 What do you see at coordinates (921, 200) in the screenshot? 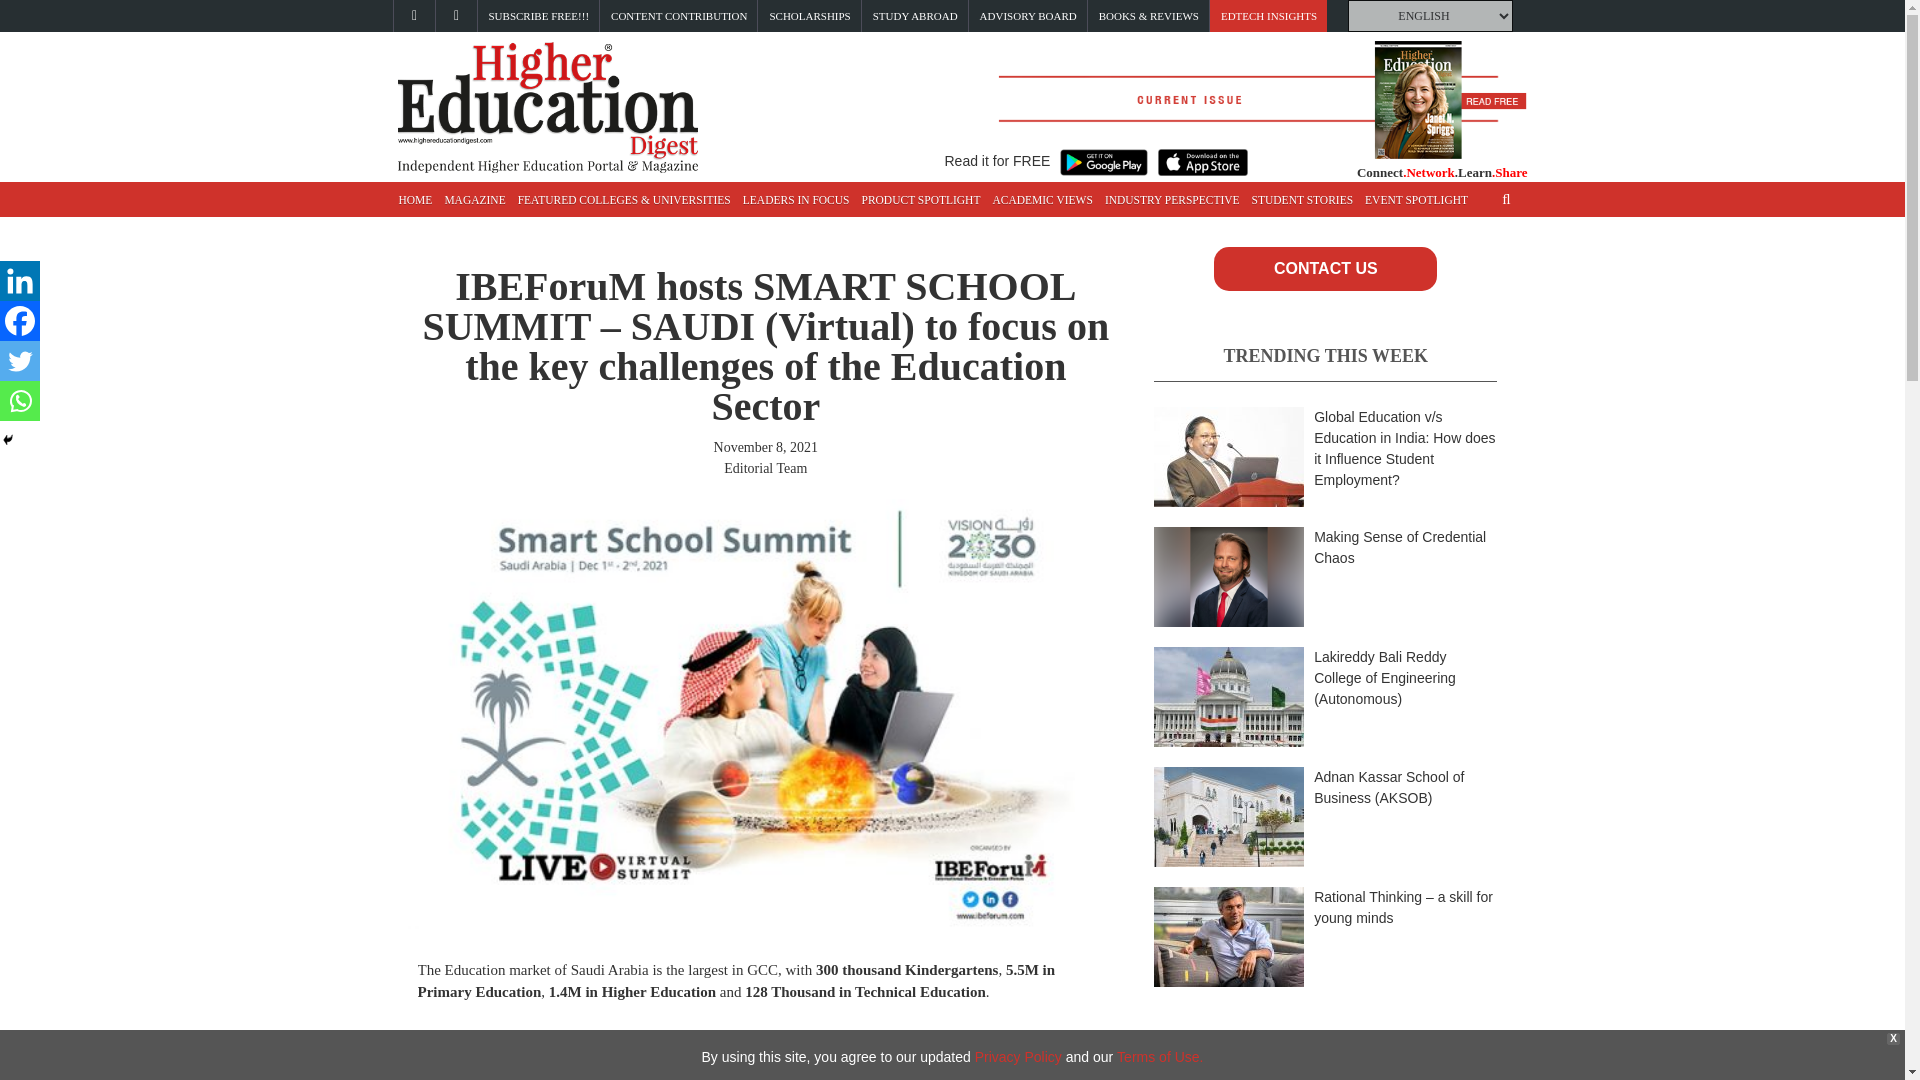
I see `PRODUCT SPOTLIGHT` at bounding box center [921, 200].